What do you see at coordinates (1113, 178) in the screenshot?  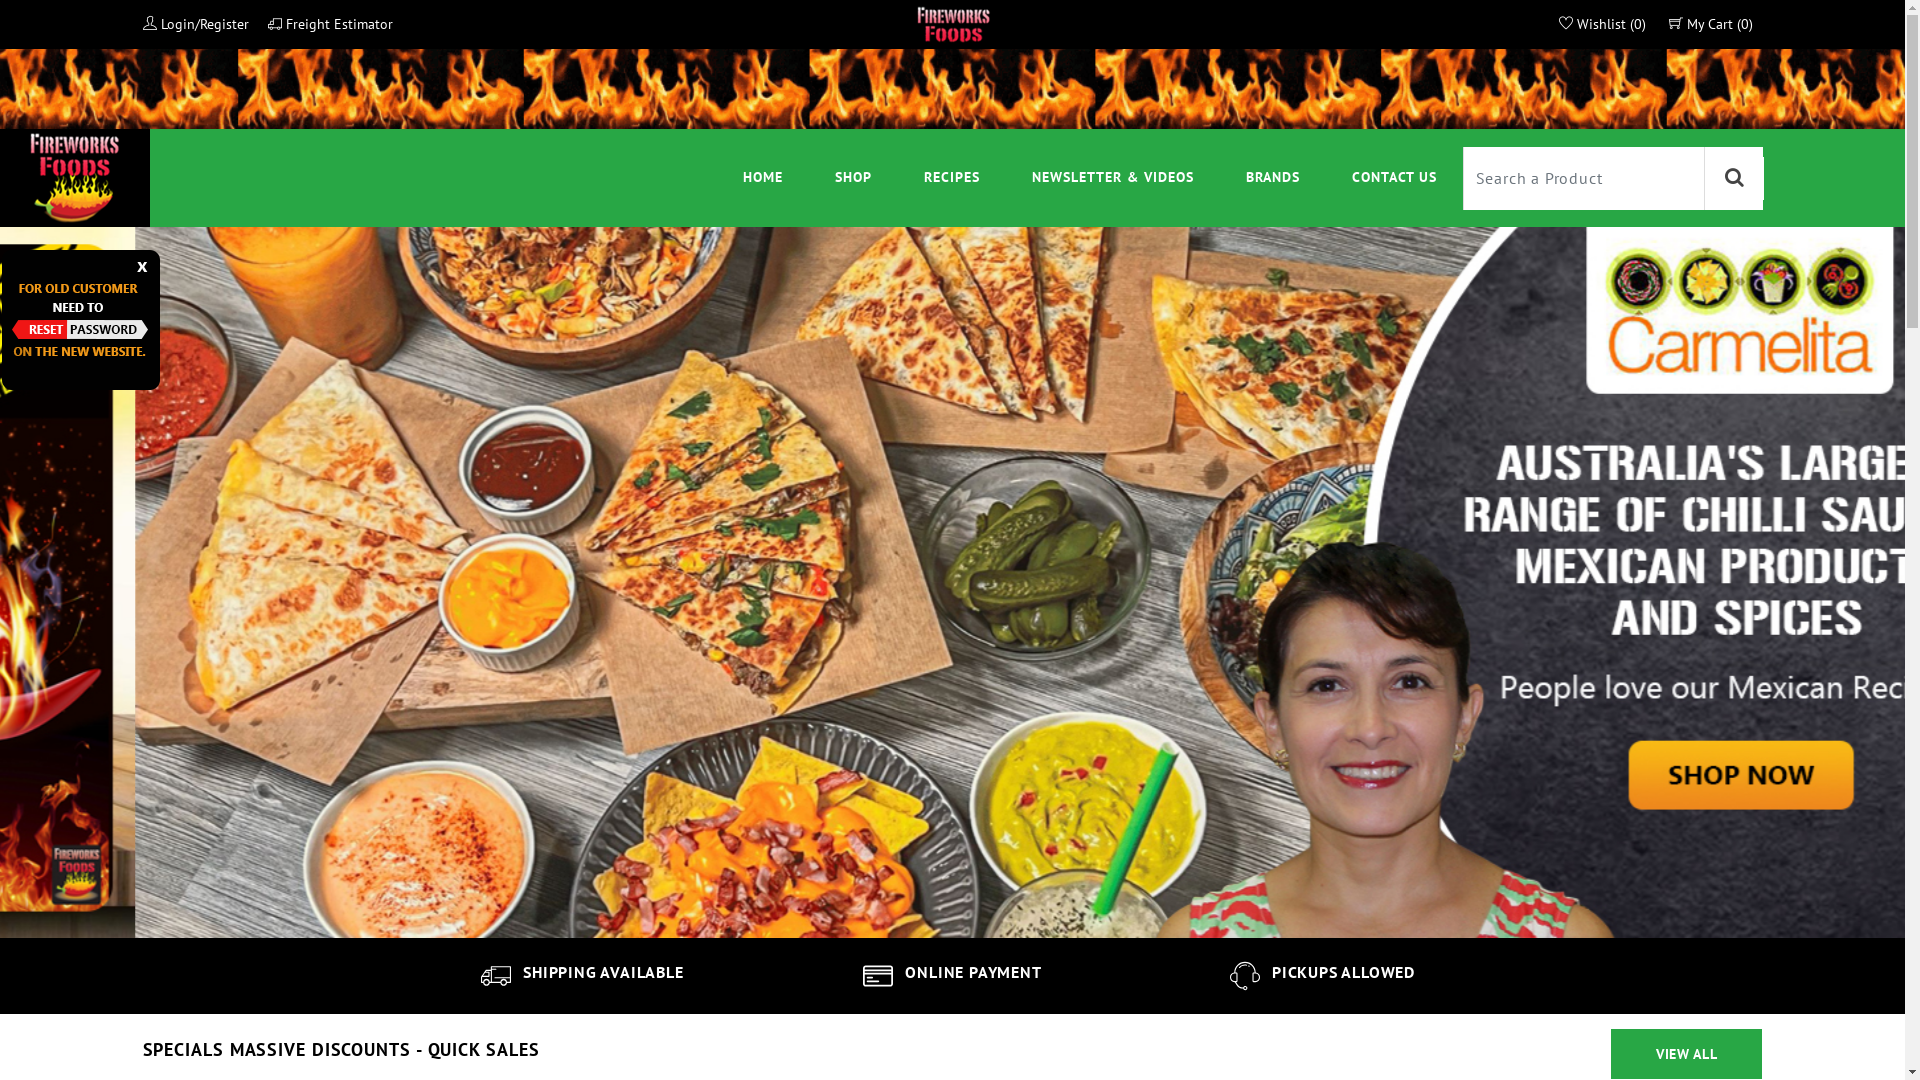 I see `NEWSLETTER & VIDEOS` at bounding box center [1113, 178].